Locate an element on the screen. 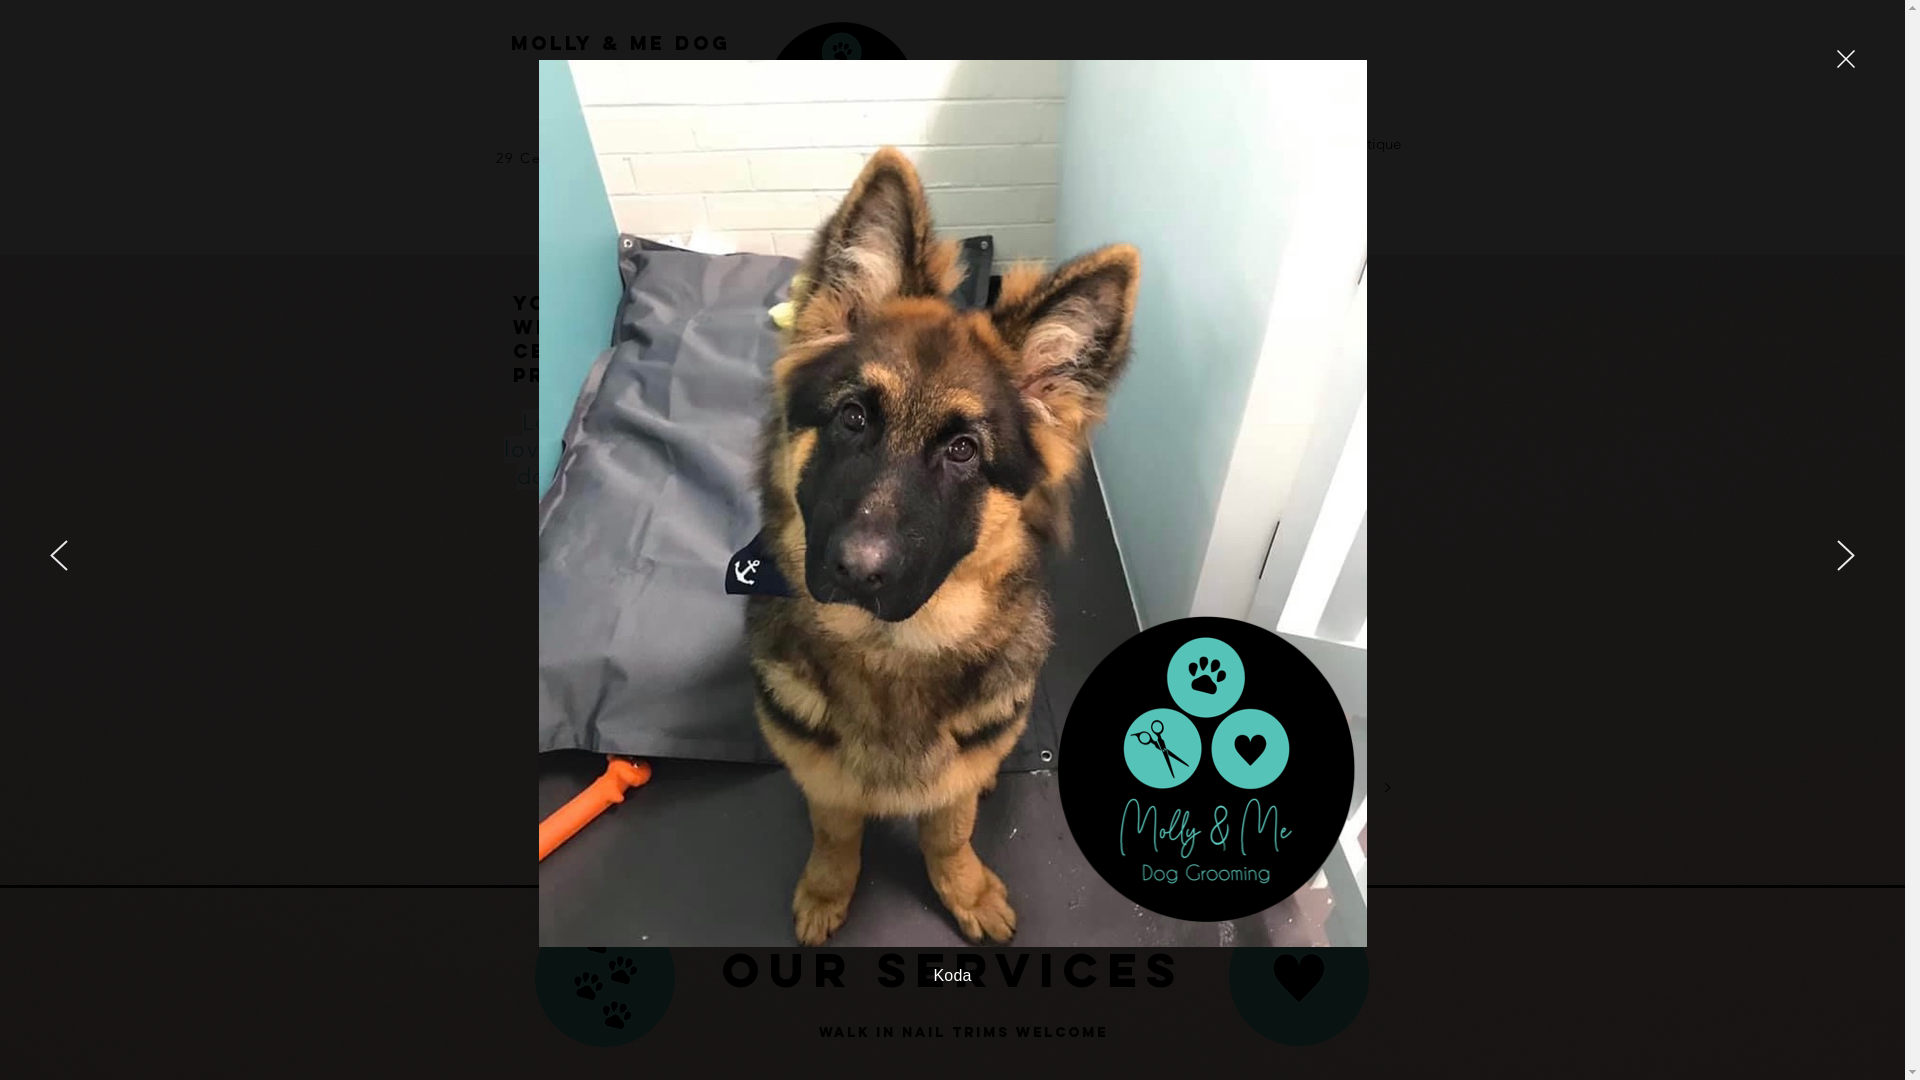  About Us is located at coordinates (1082, 144).